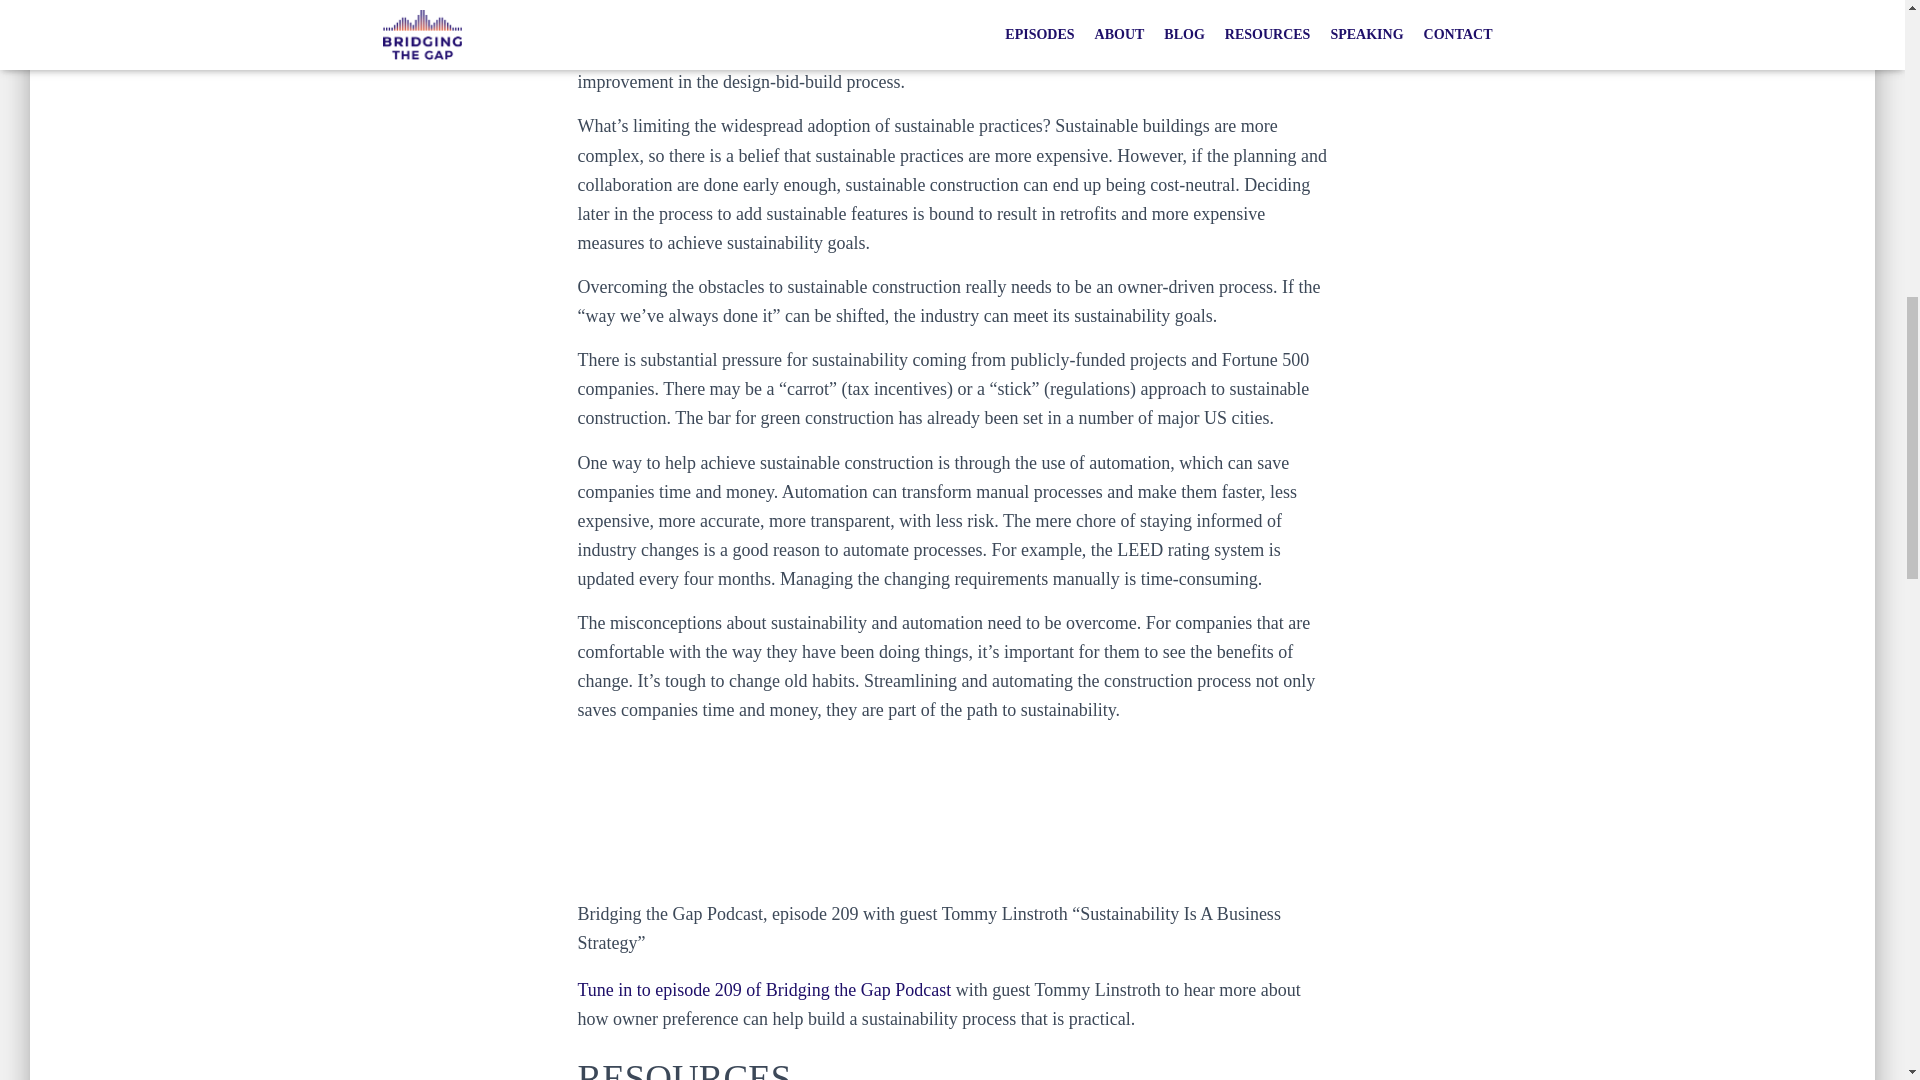 Image resolution: width=1920 pixels, height=1080 pixels. What do you see at coordinates (764, 990) in the screenshot?
I see `Tune in to episode 209 of Bridging the Gap Podcast` at bounding box center [764, 990].